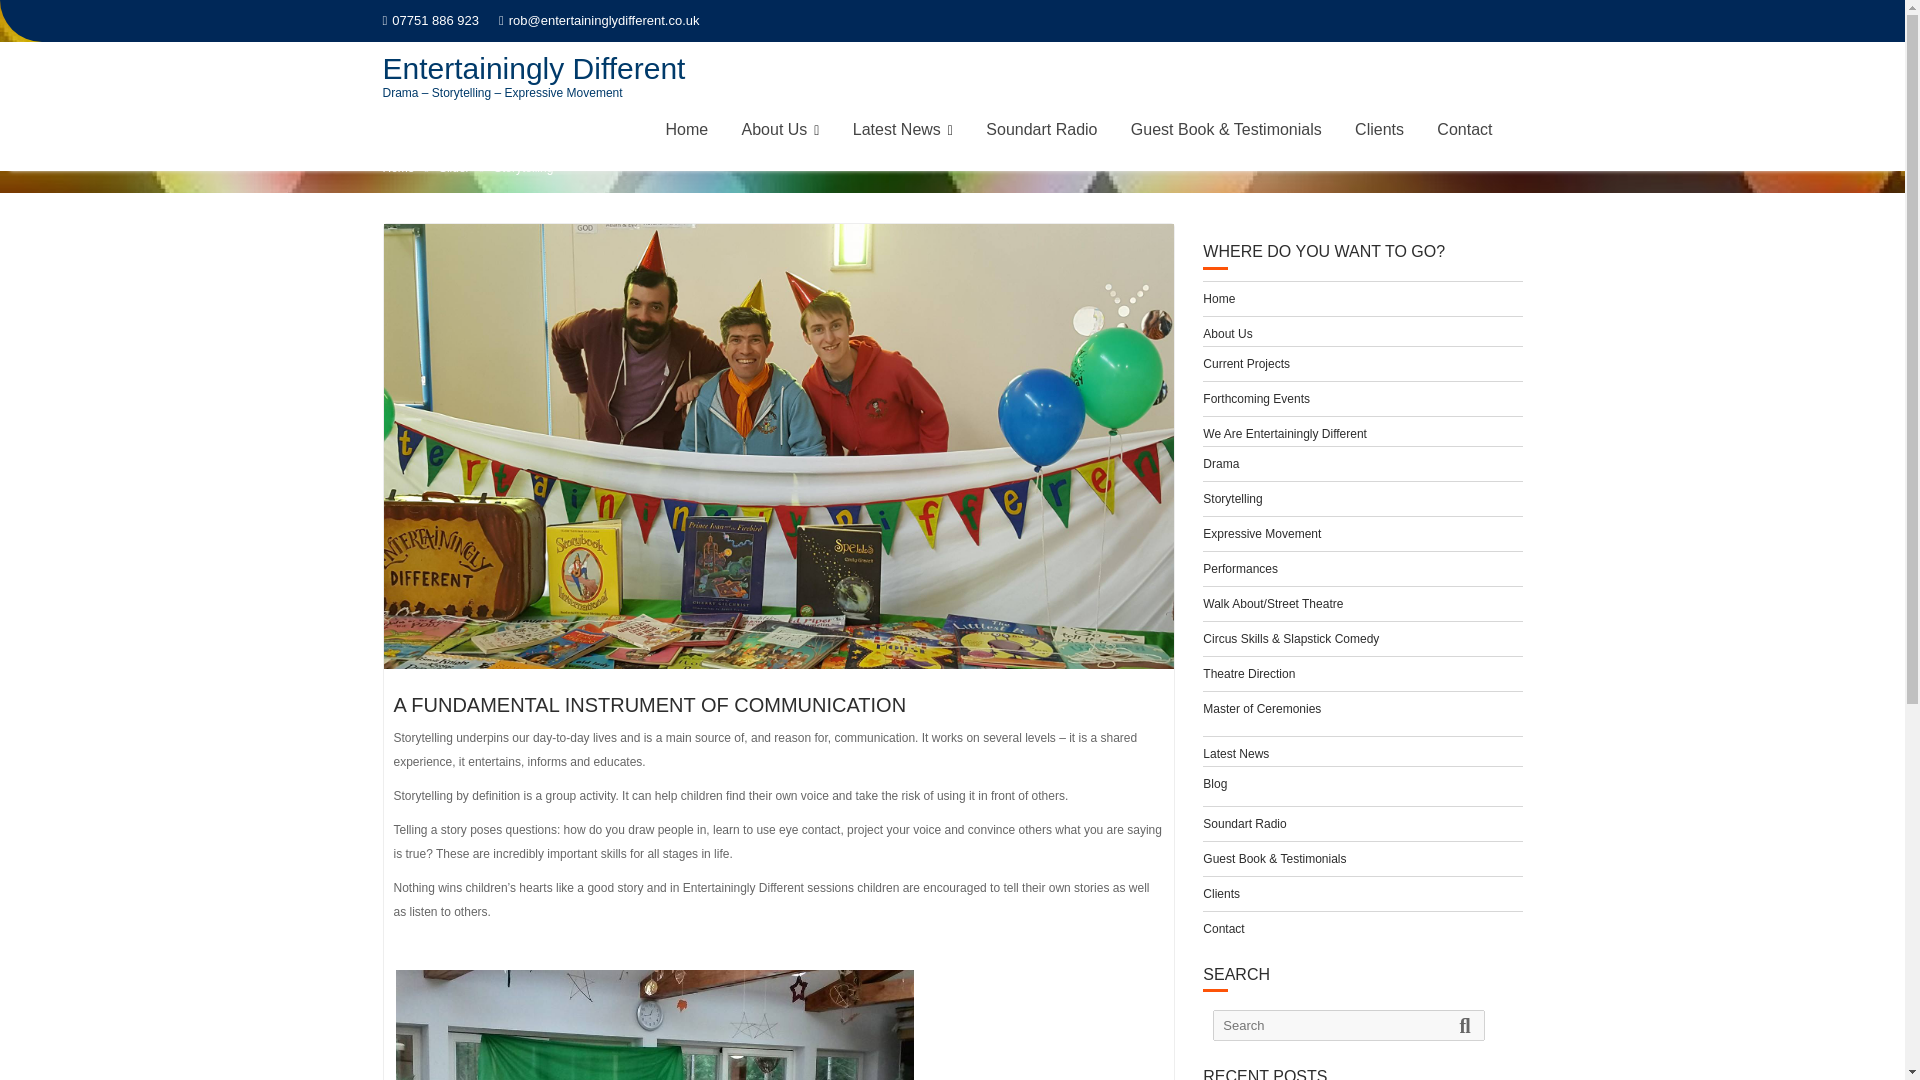  I want to click on Contact, so click(1464, 130).